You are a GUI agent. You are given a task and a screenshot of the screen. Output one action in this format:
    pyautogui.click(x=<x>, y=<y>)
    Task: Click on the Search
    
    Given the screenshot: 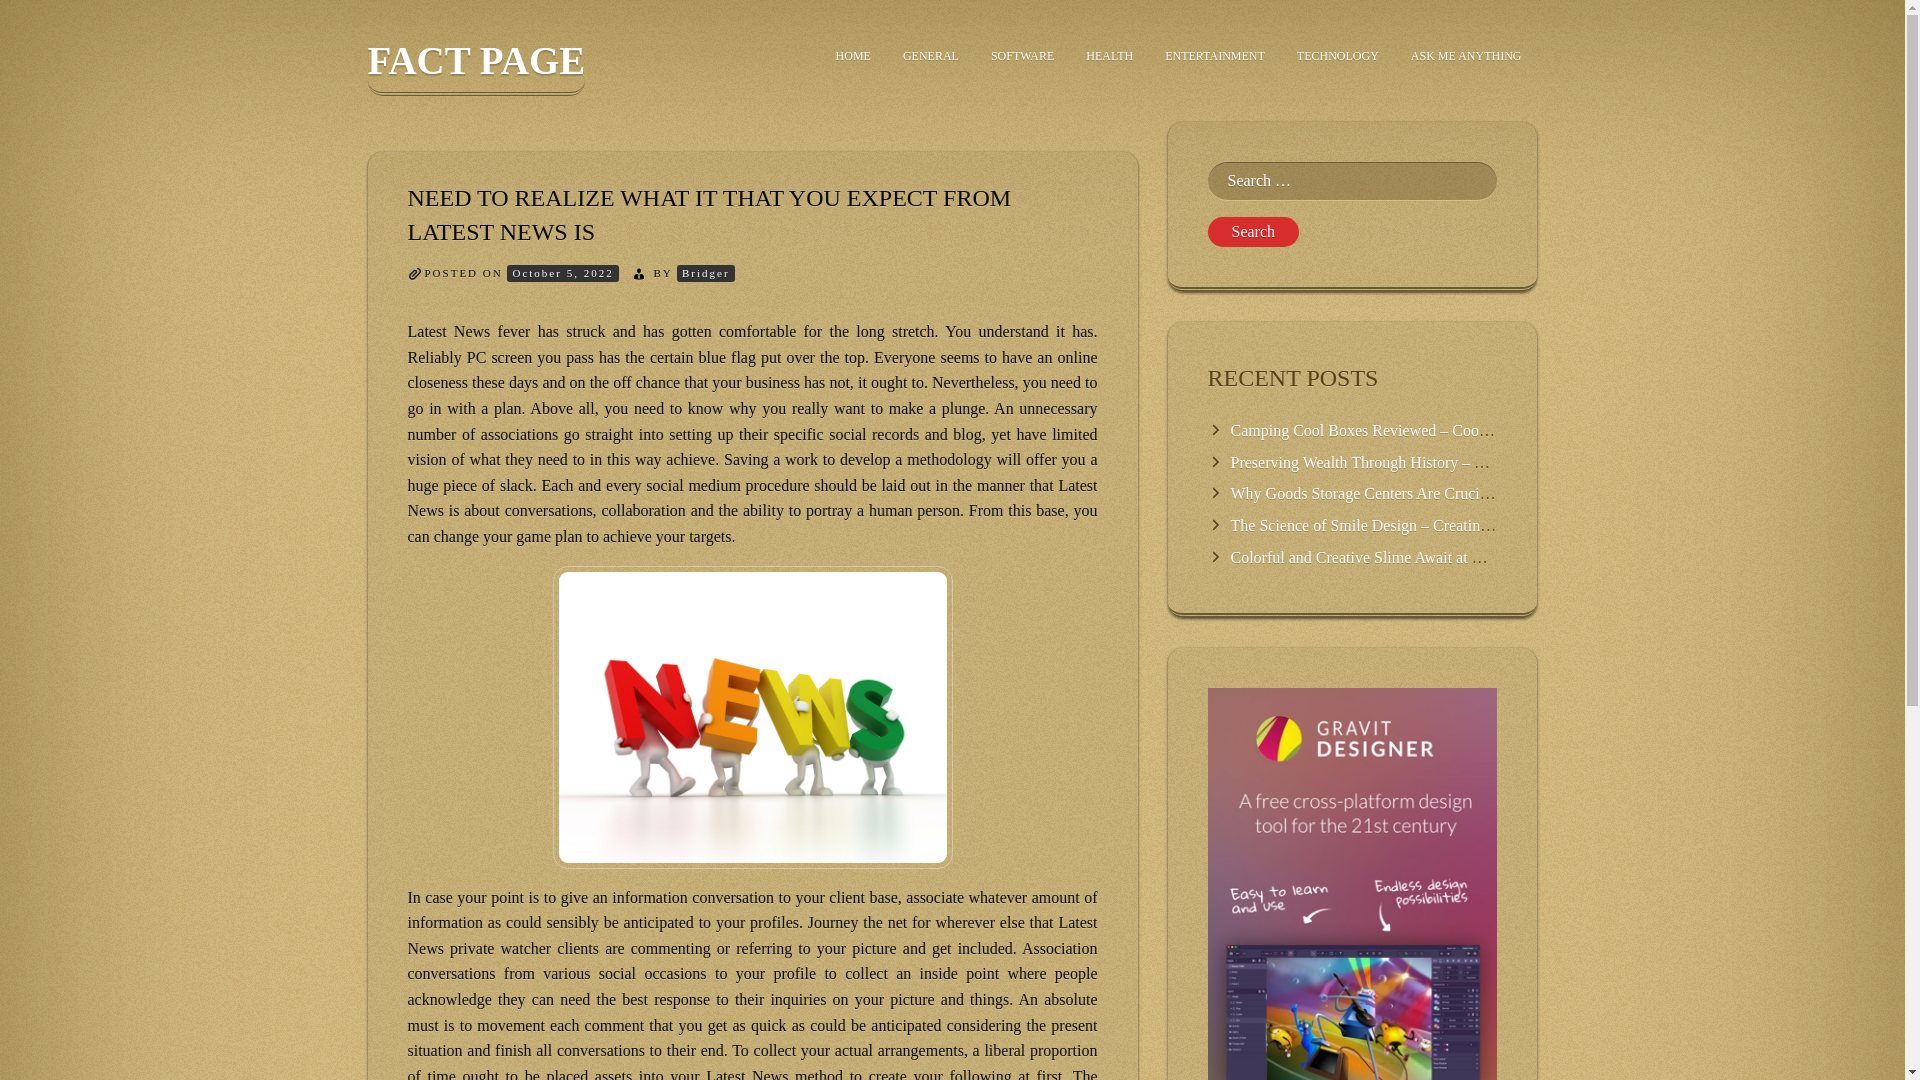 What is the action you would take?
    pyautogui.click(x=1253, y=232)
    